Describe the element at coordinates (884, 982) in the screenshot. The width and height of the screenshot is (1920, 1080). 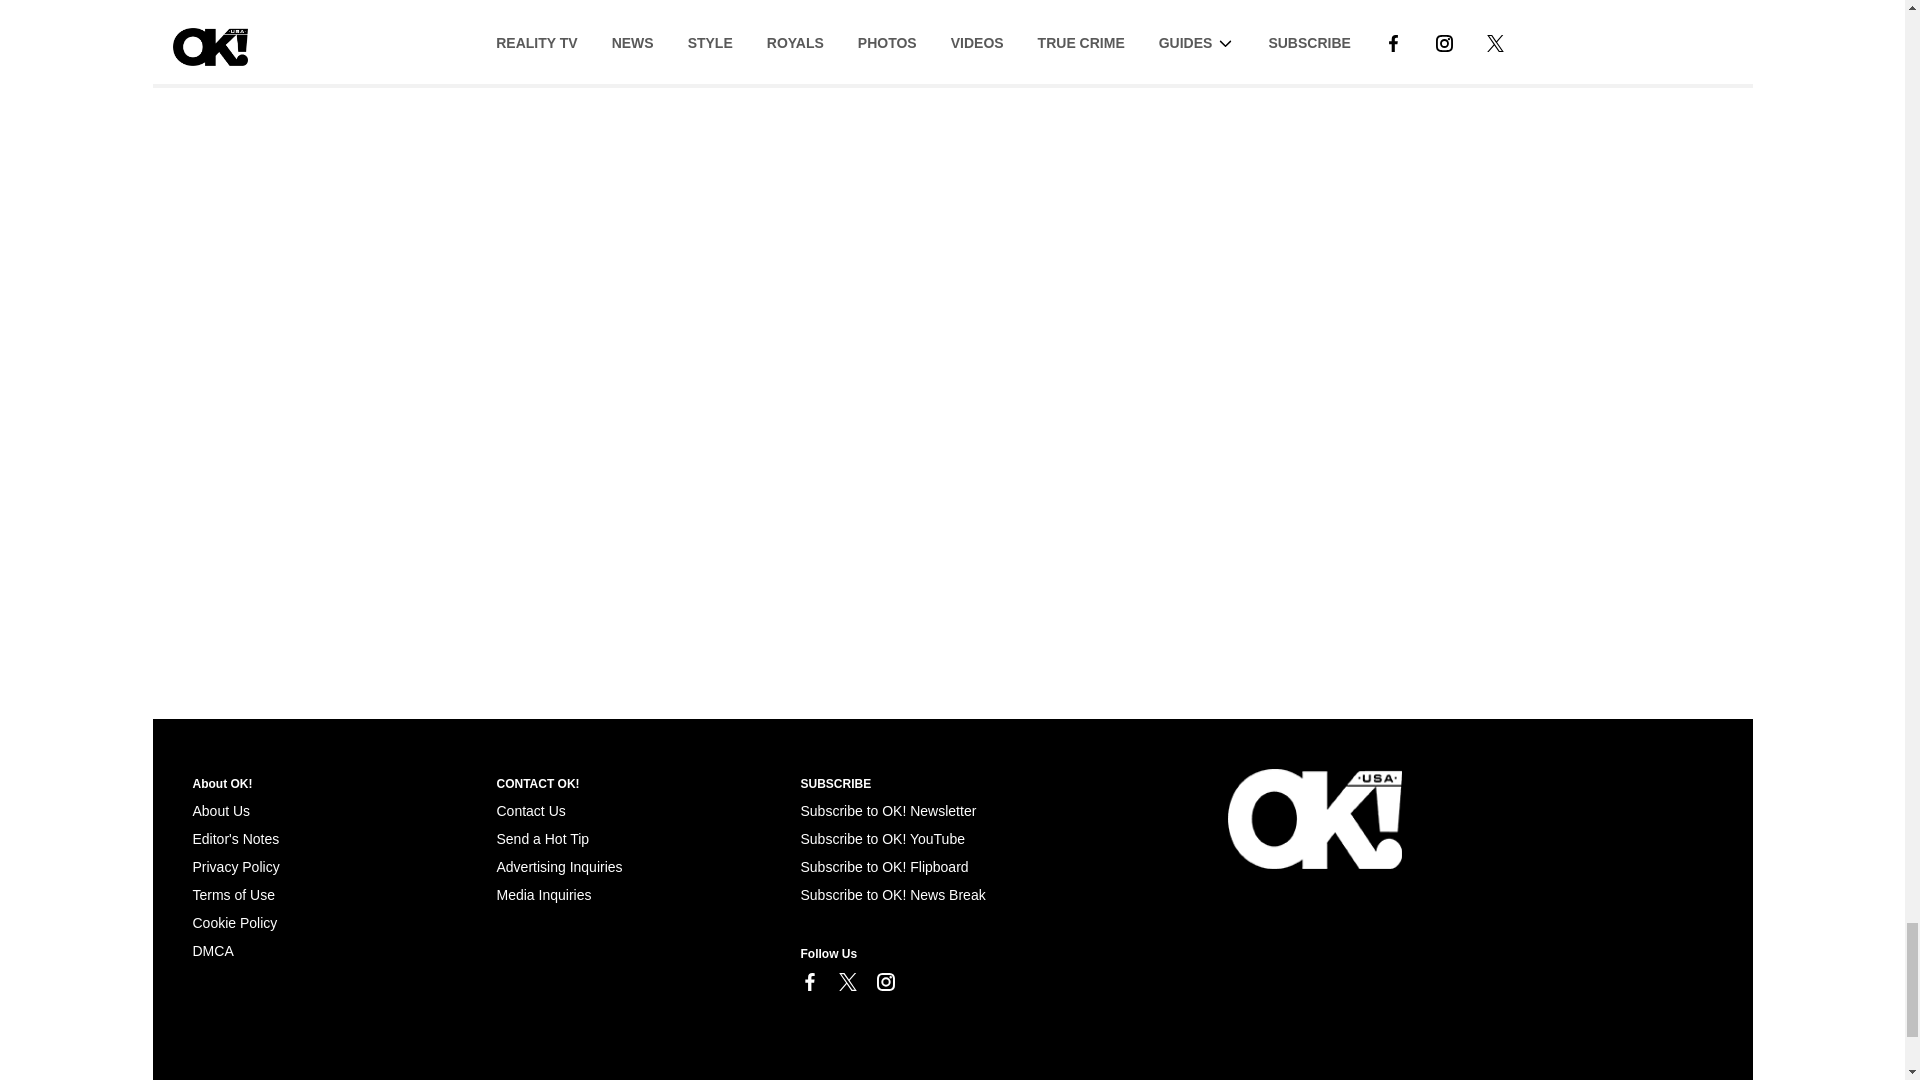
I see `Link to Instagram` at that location.